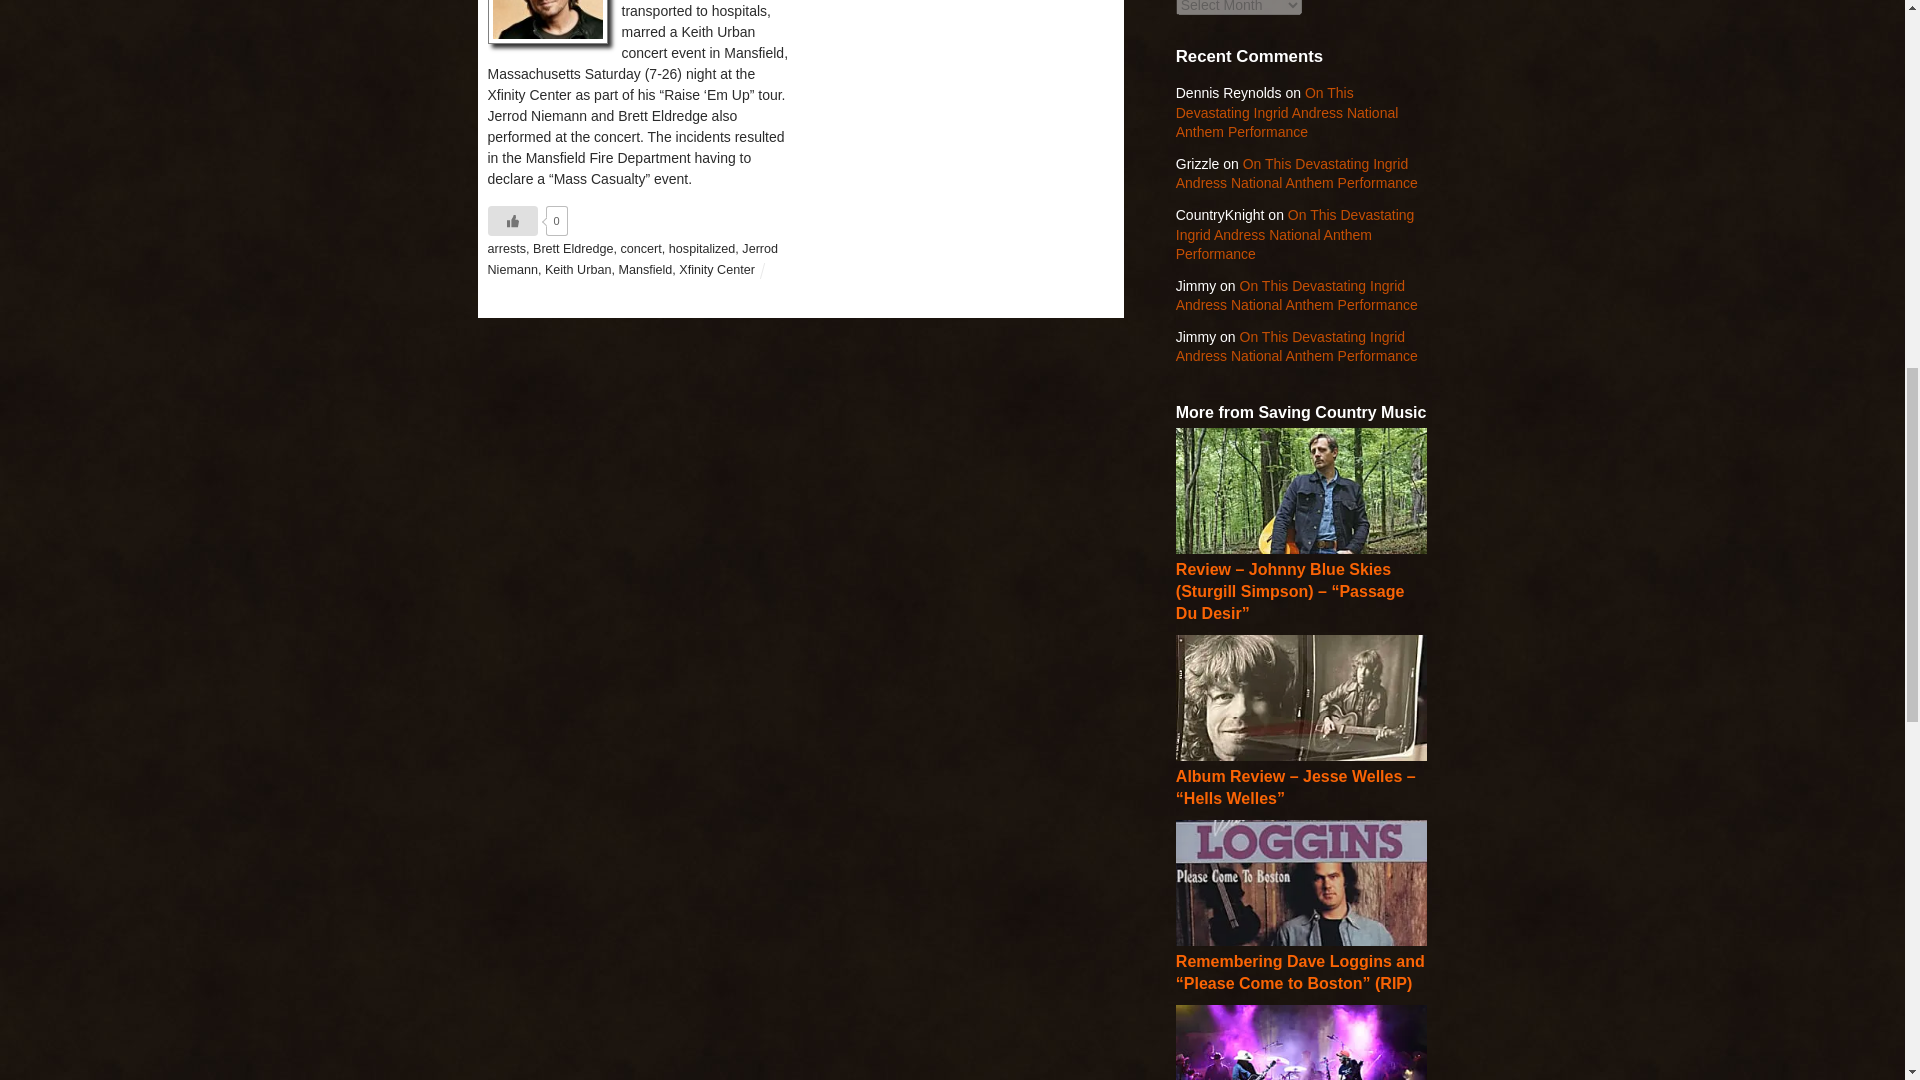 This screenshot has height=1080, width=1920. I want to click on keith-urban, so click(548, 22).